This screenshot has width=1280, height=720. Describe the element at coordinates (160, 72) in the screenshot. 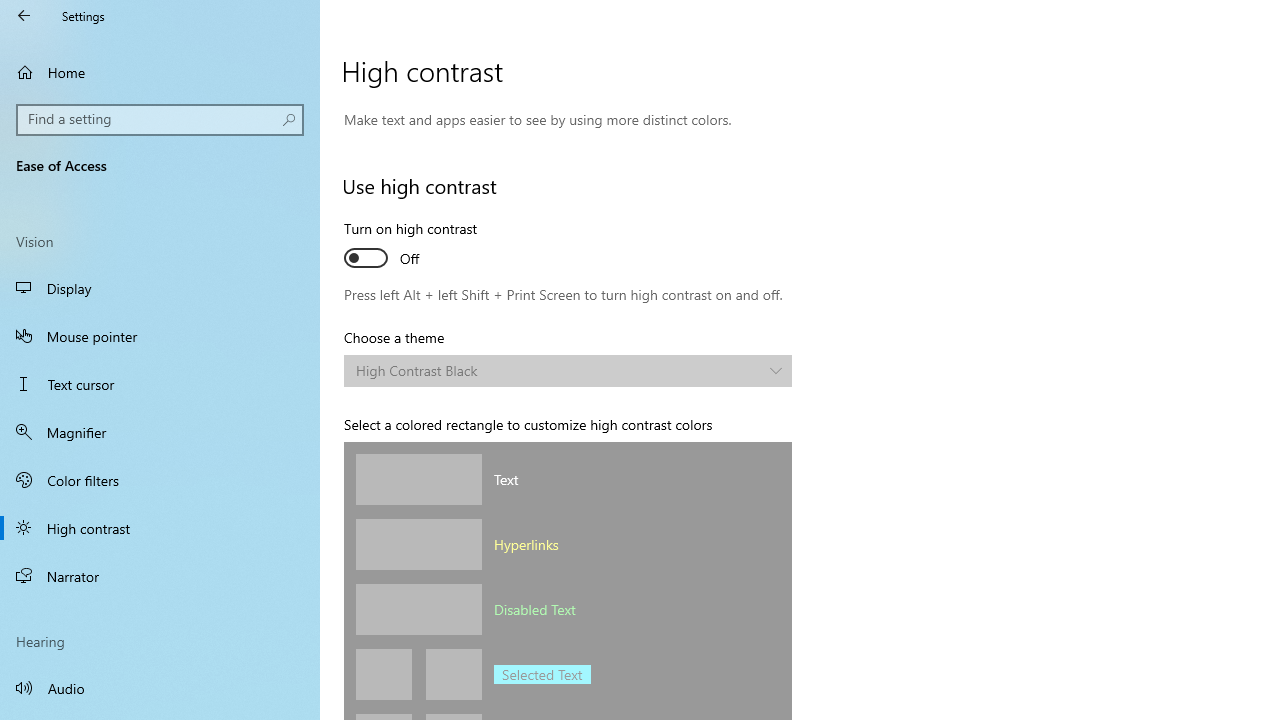

I see `Home` at that location.